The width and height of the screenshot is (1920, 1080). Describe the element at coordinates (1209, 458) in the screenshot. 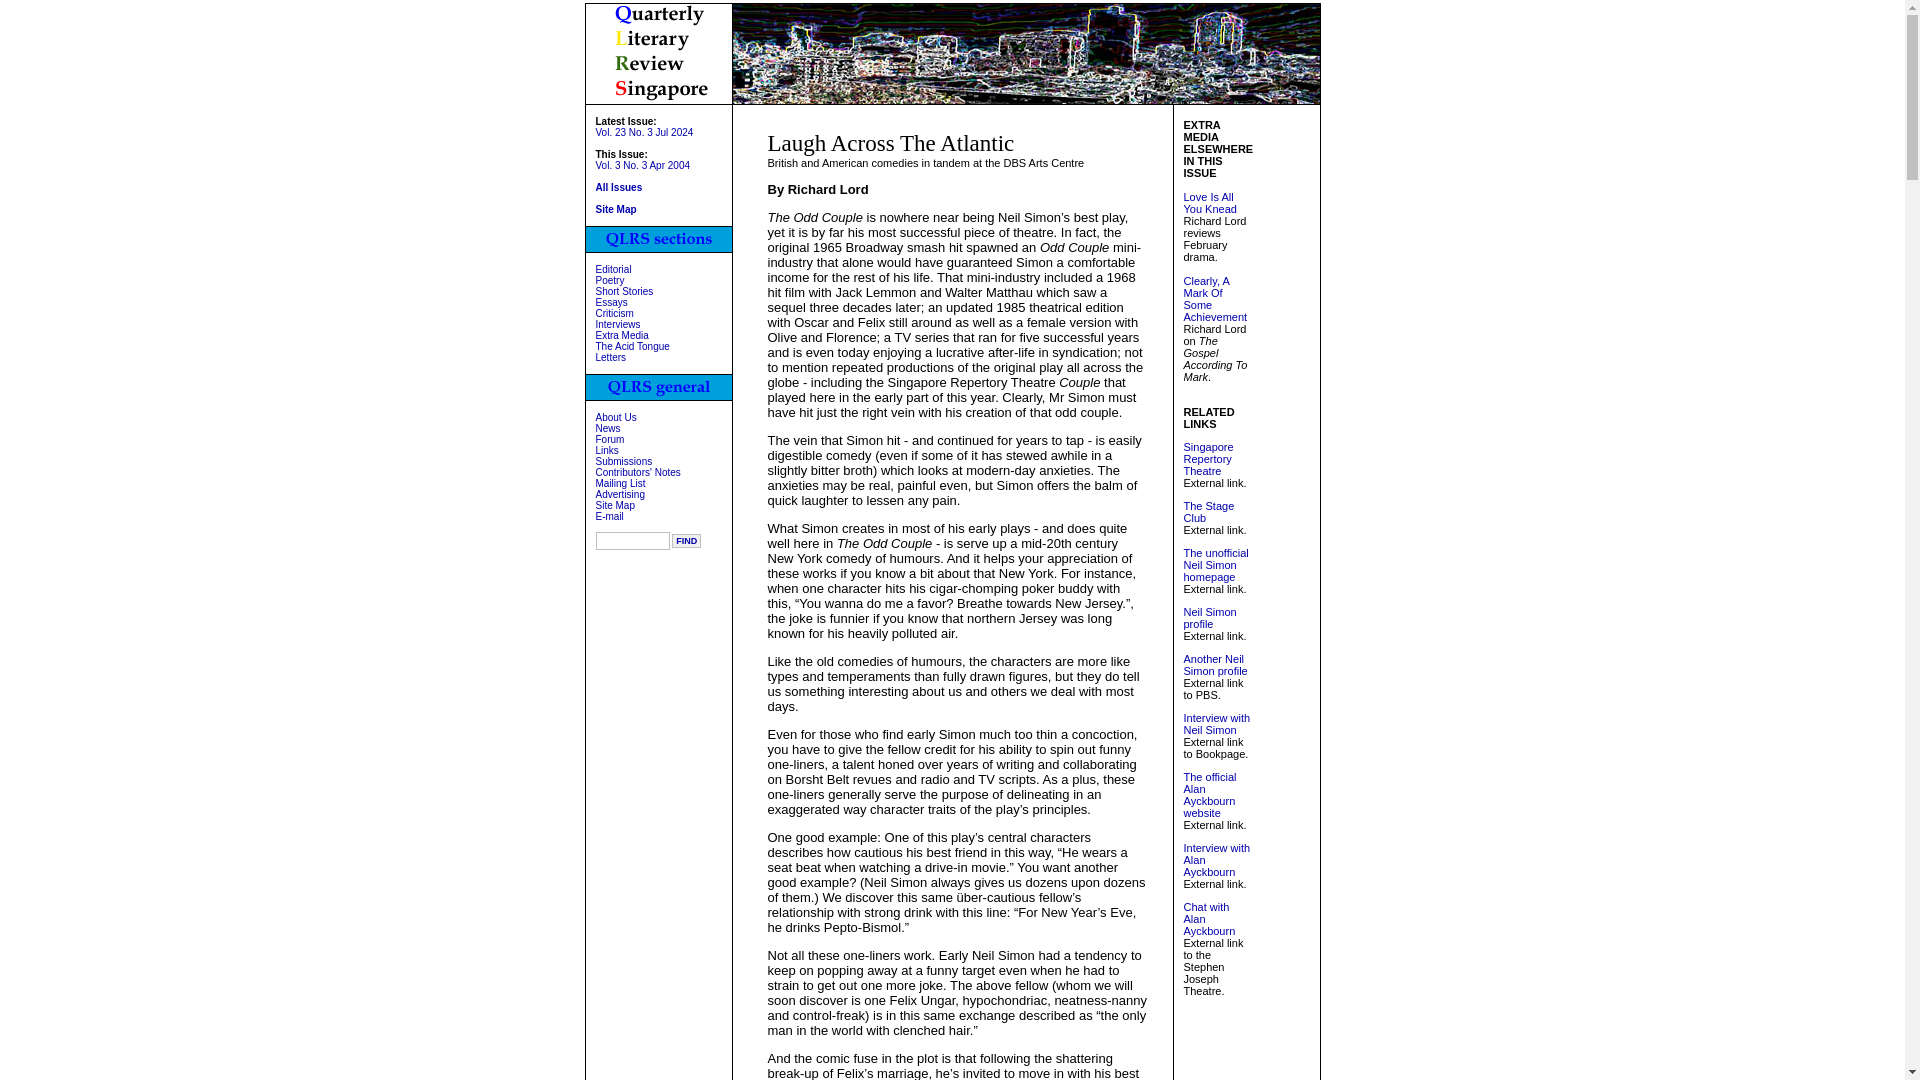

I see `Singapore Repertory Theatre` at that location.